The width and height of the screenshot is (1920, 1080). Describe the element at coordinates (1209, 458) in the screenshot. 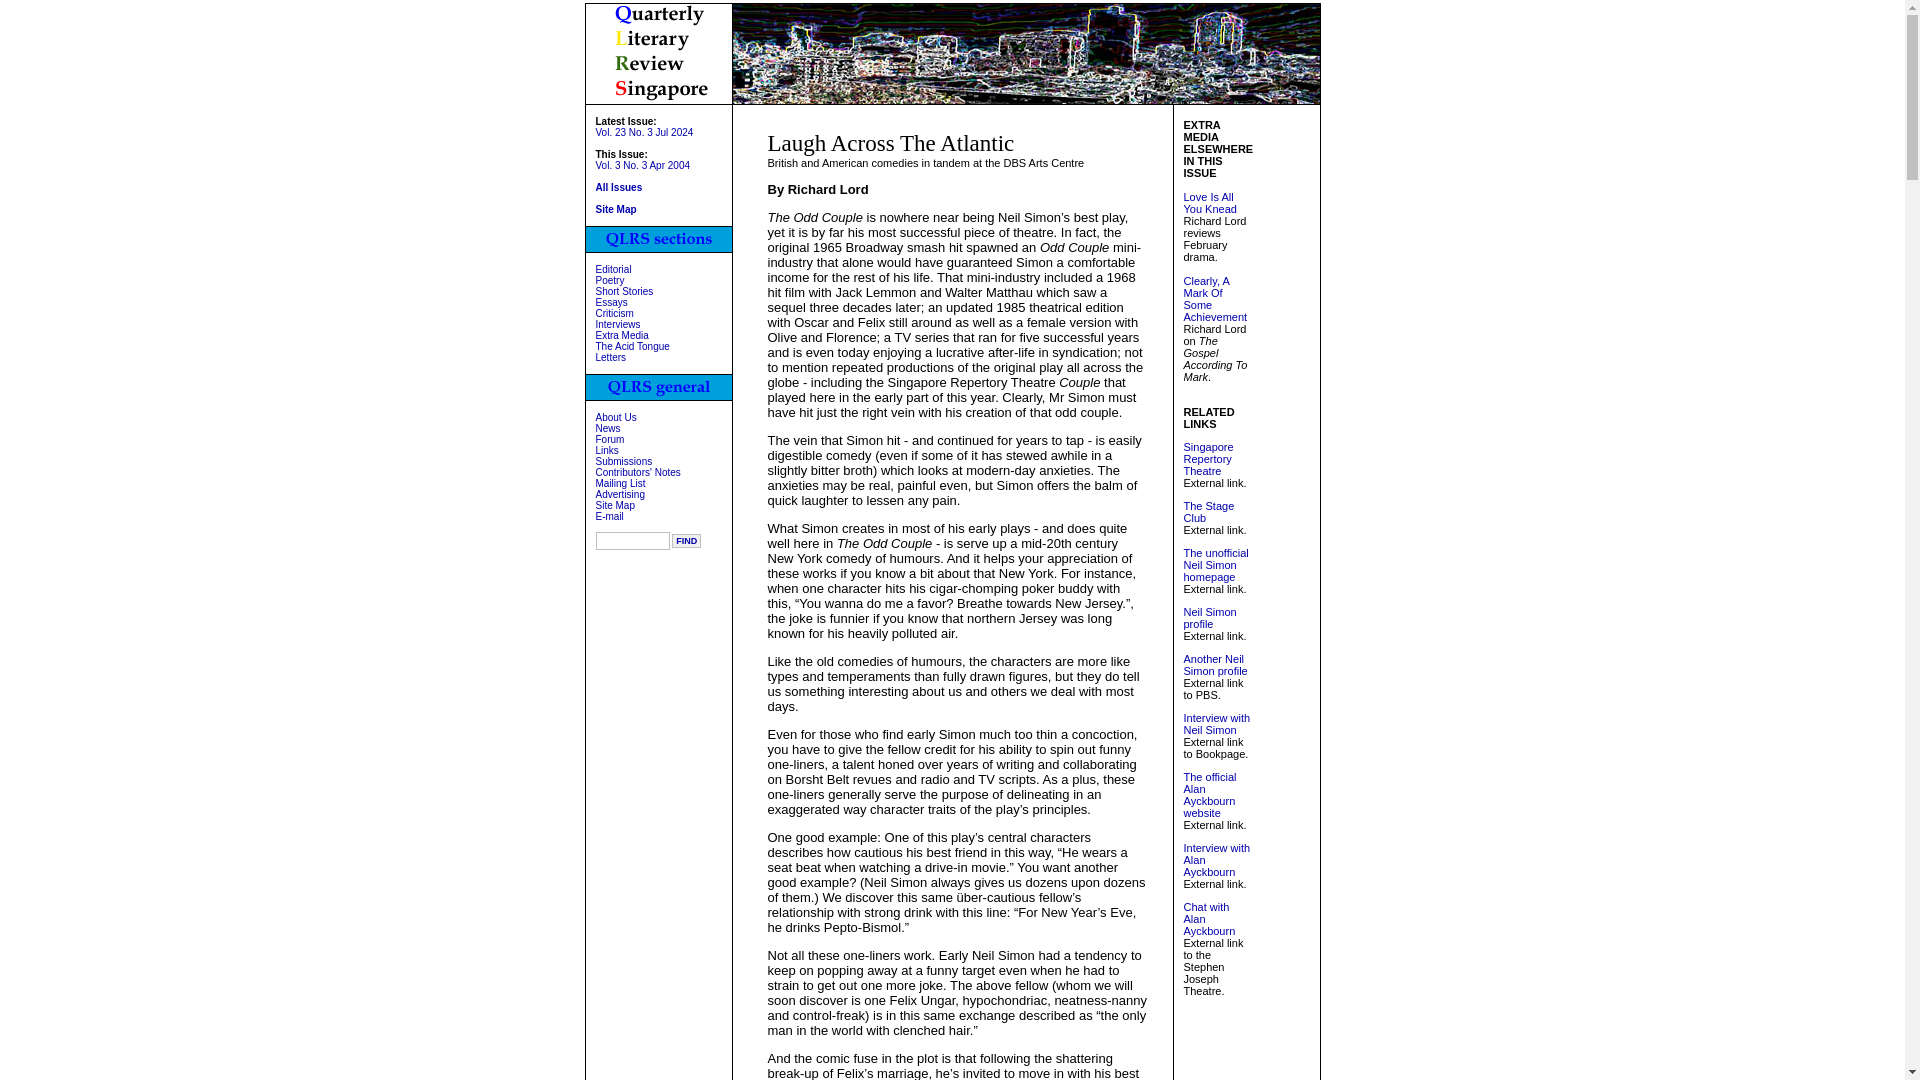

I see `Singapore Repertory Theatre` at that location.